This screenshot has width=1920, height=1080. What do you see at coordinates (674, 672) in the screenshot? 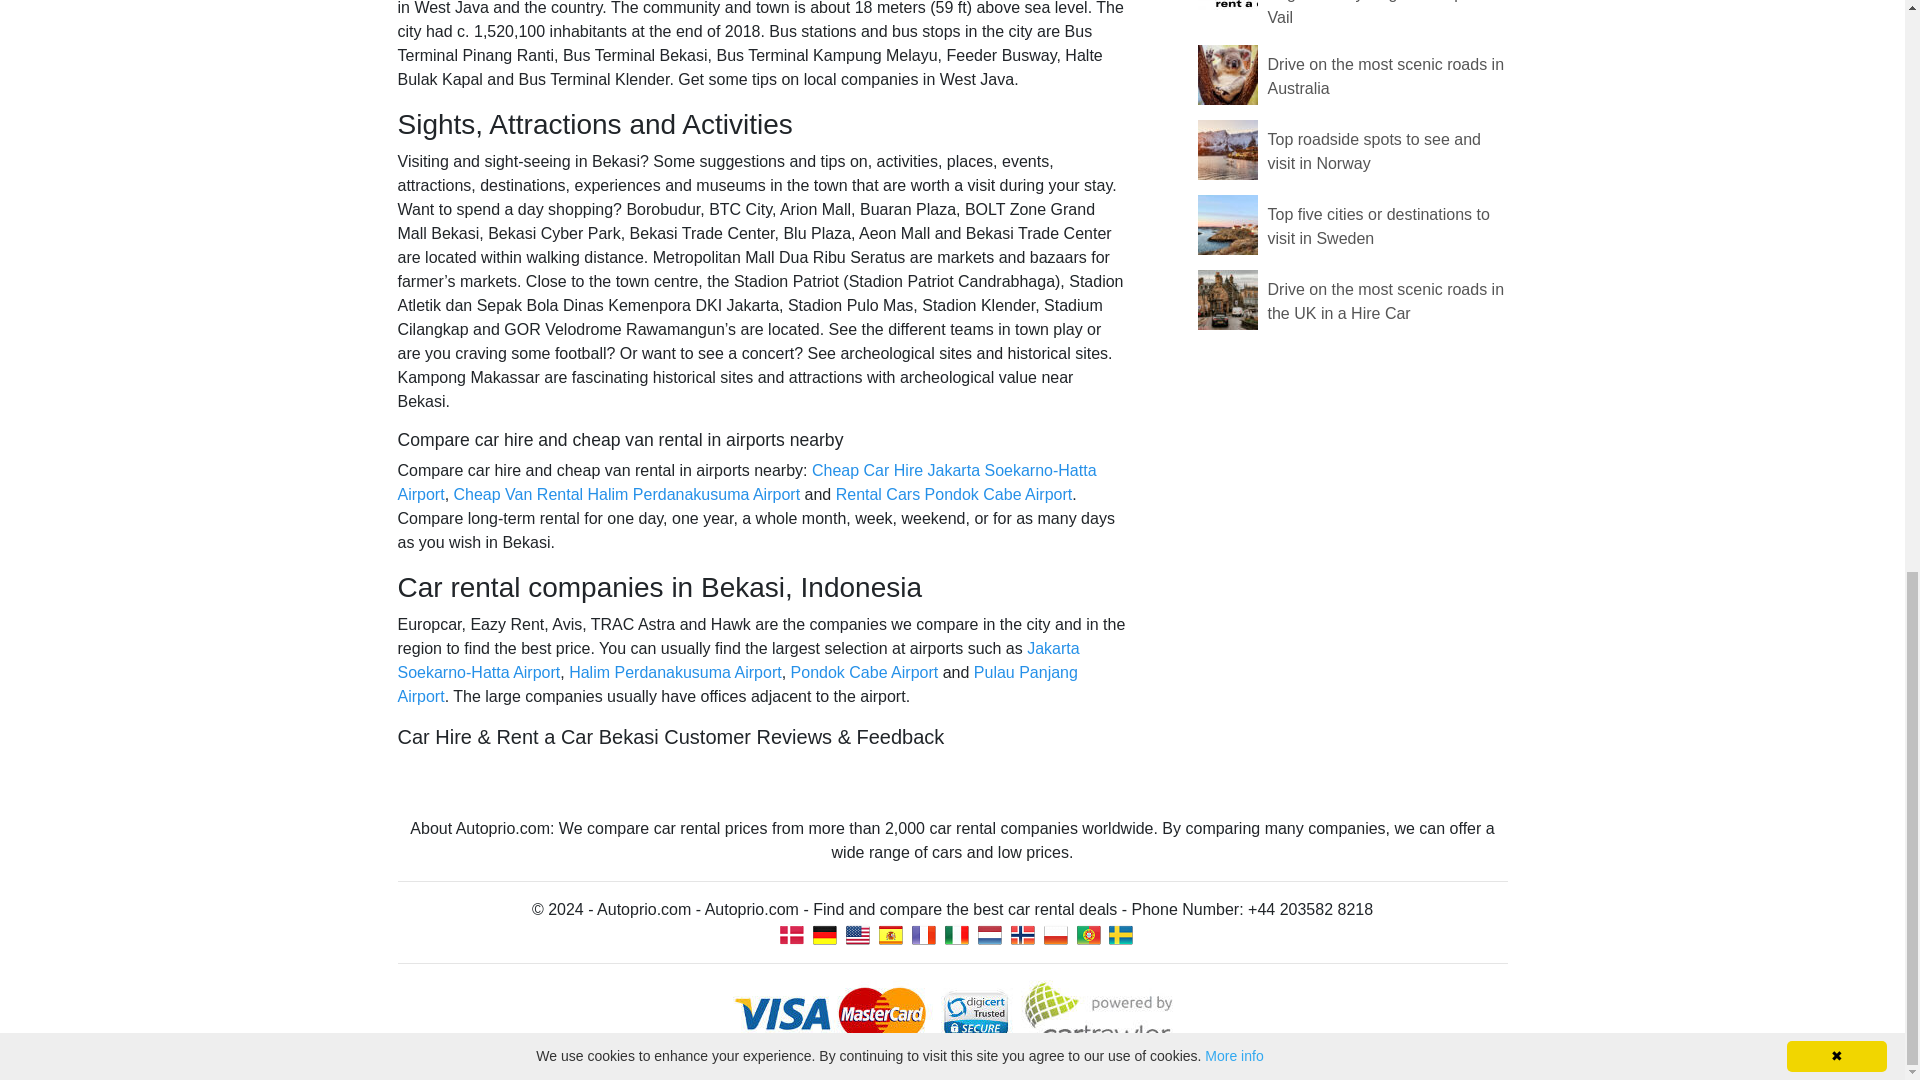
I see `Halim Perdanakusuma Airport` at bounding box center [674, 672].